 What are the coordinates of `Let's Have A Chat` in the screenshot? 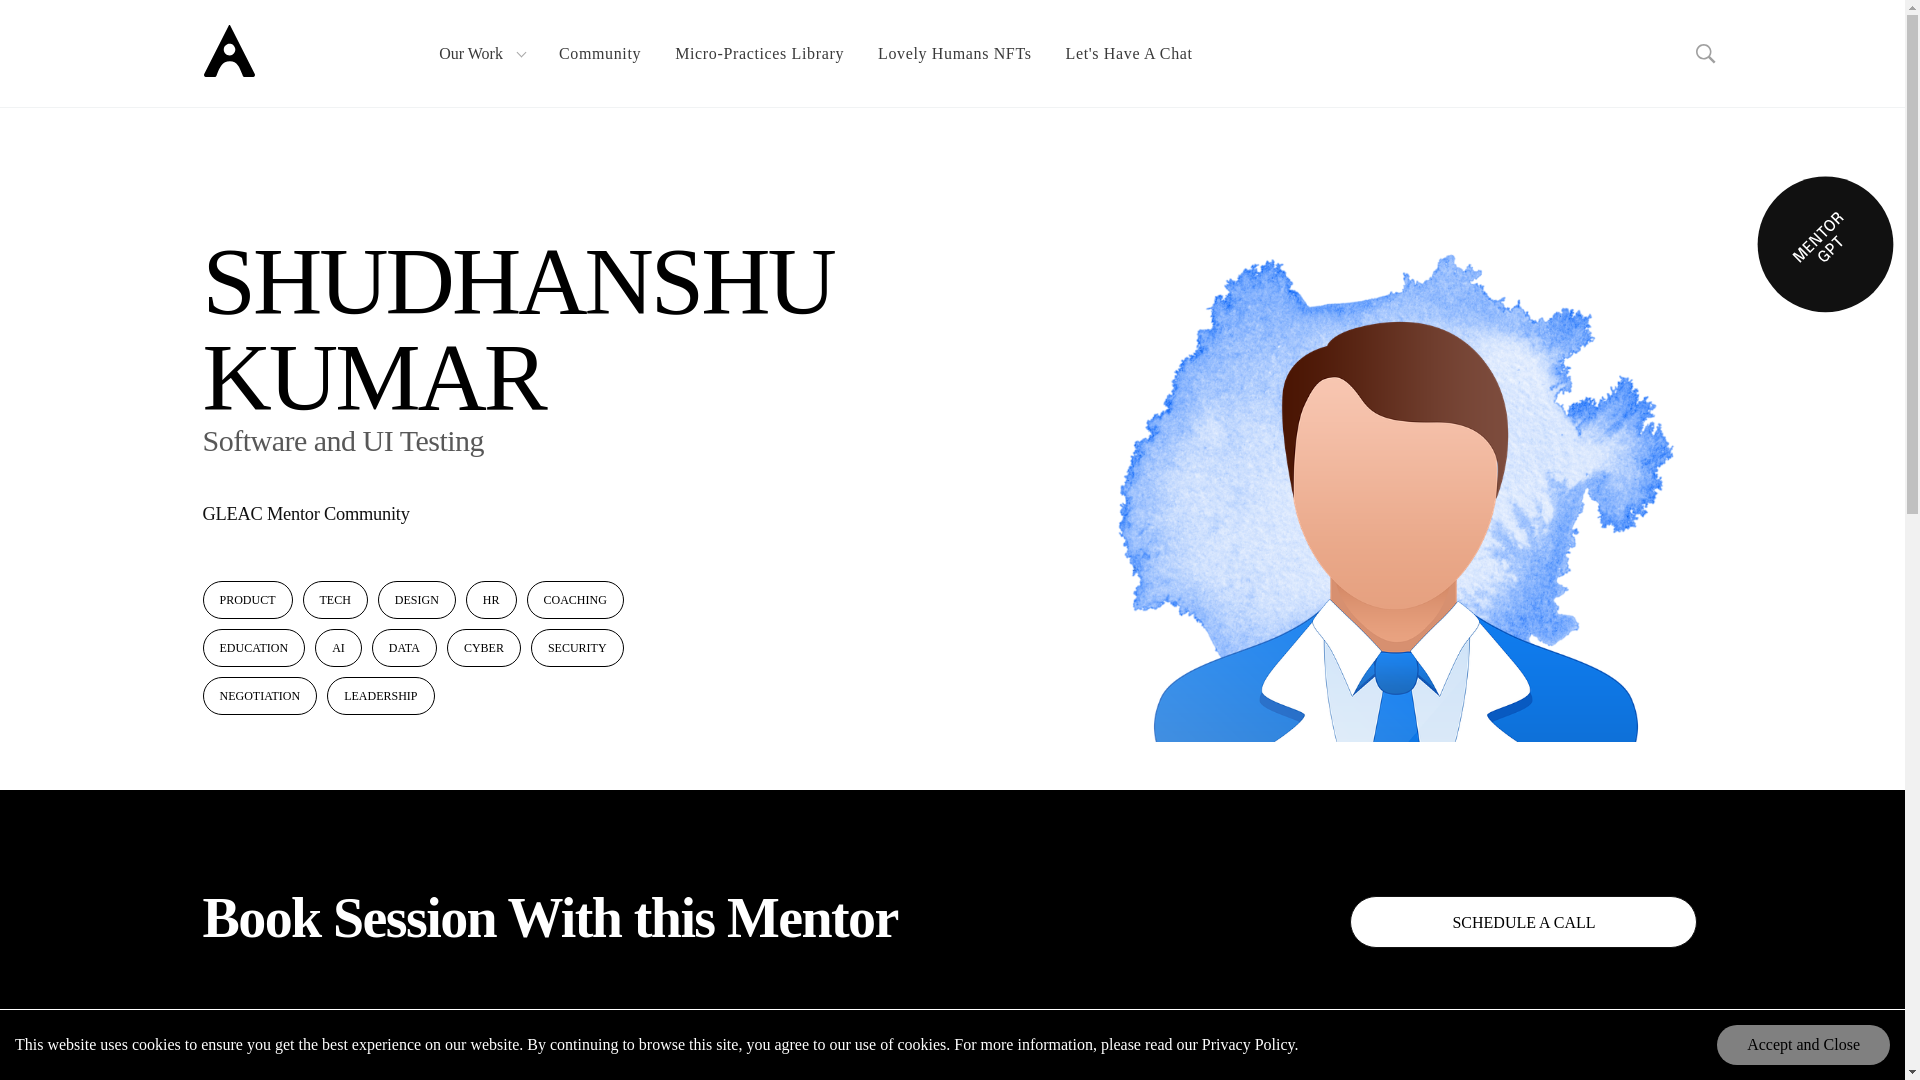 It's located at (1128, 54).